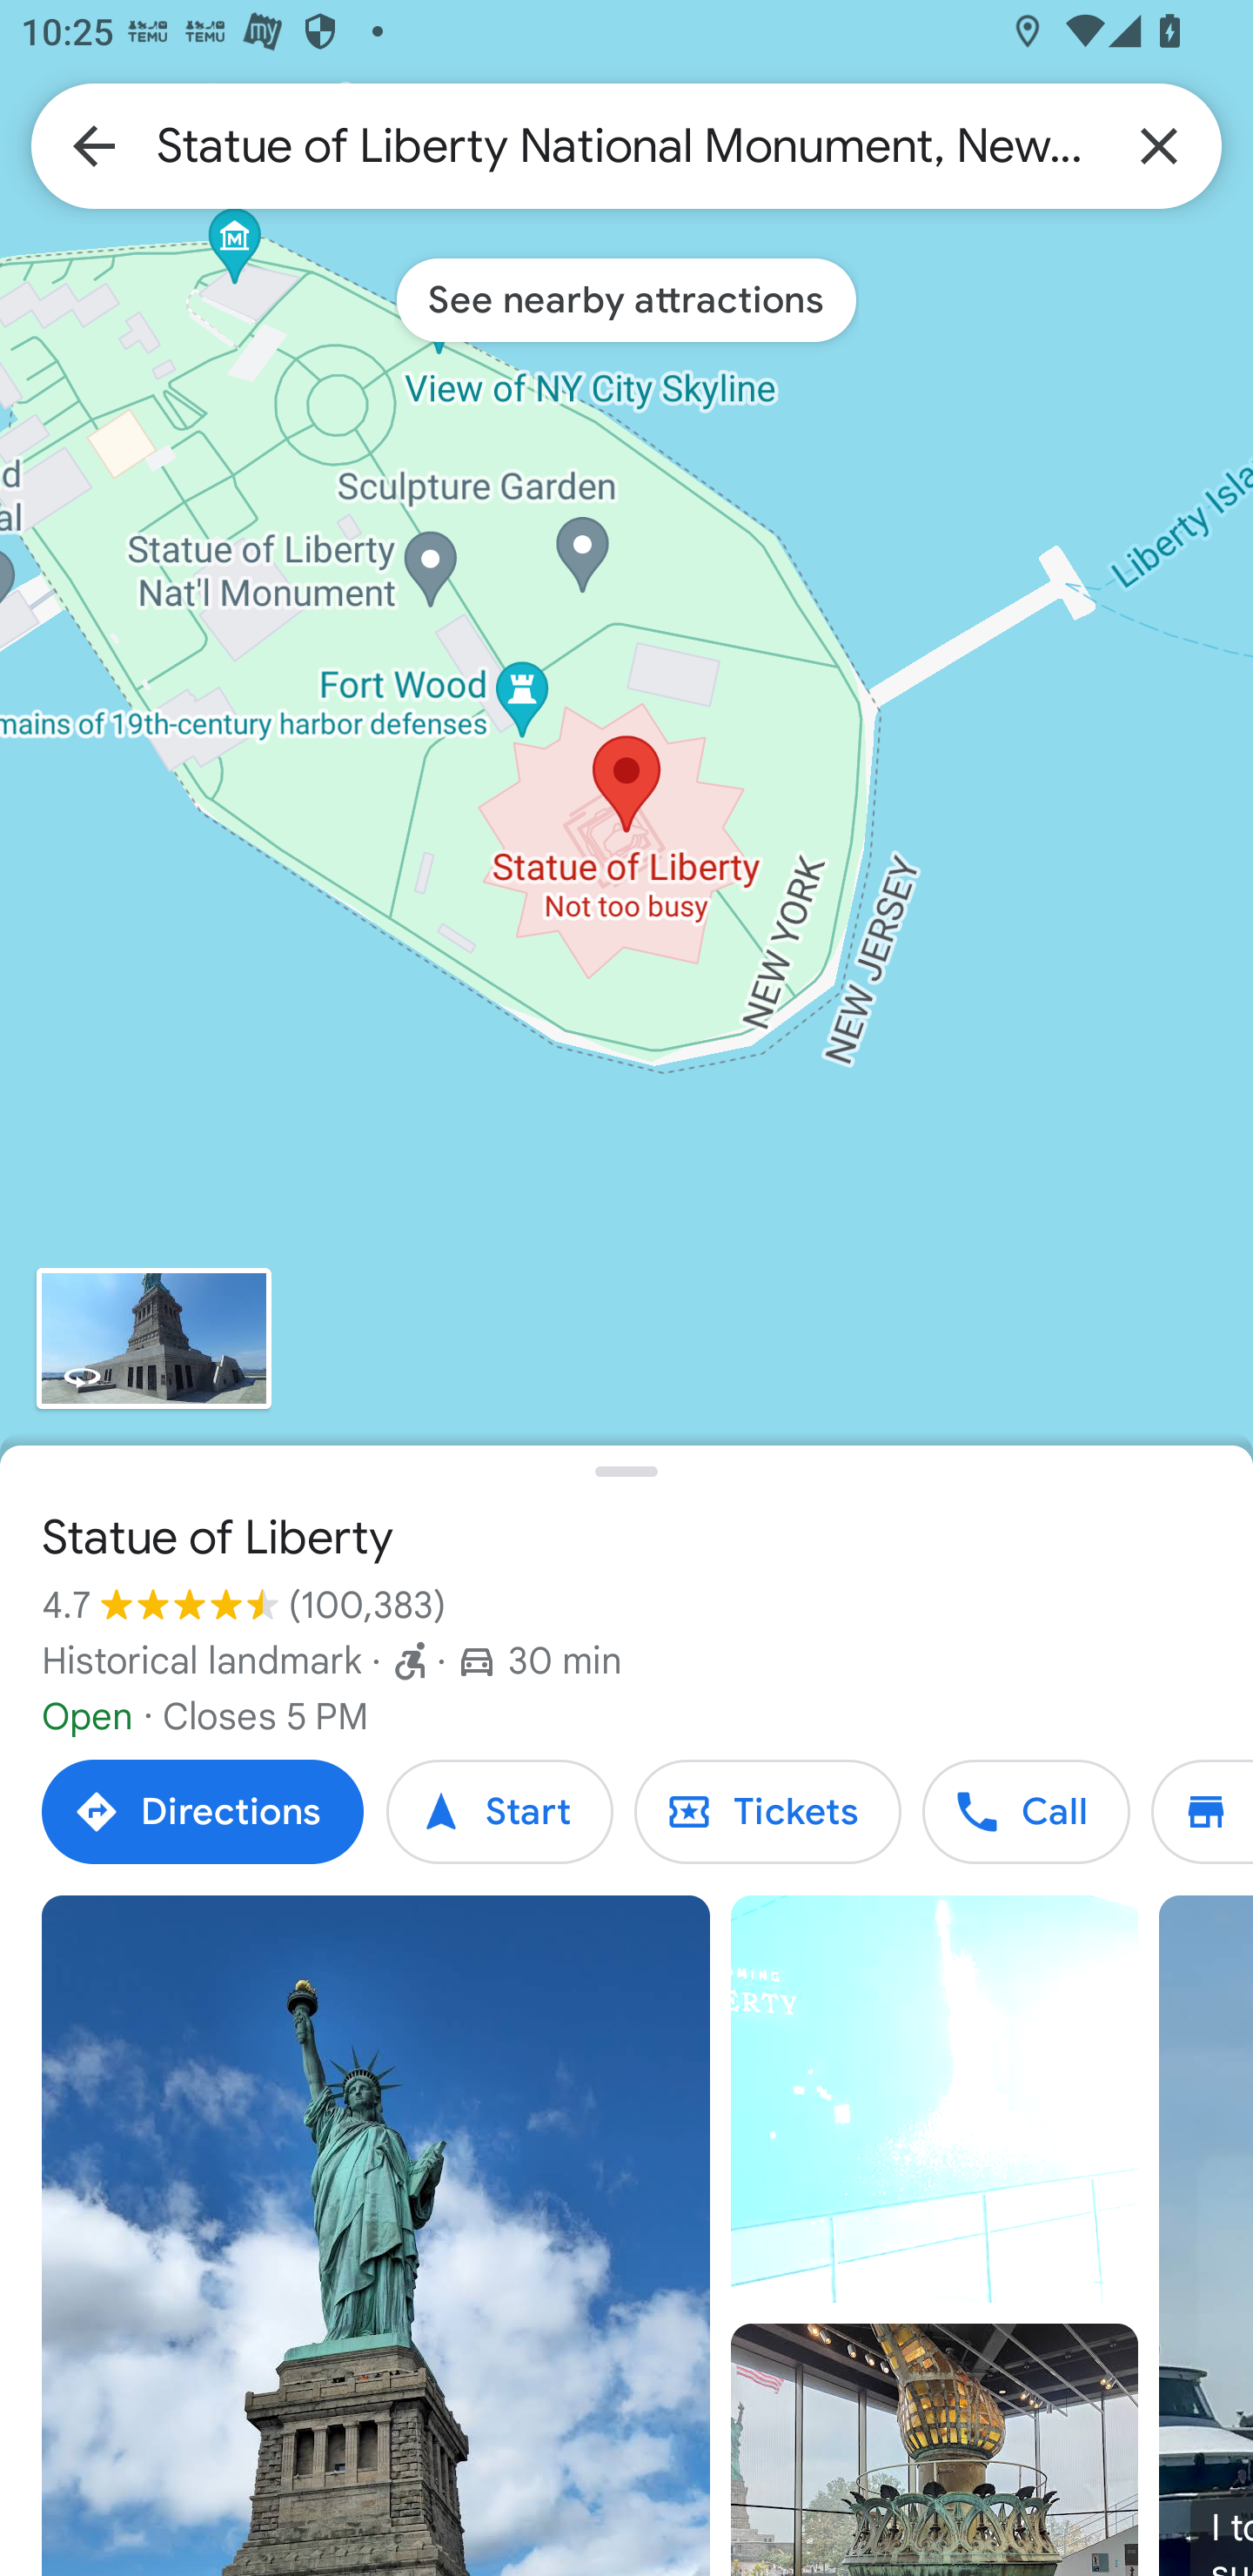 The image size is (1253, 2576). I want to click on Back, so click(94, 144).